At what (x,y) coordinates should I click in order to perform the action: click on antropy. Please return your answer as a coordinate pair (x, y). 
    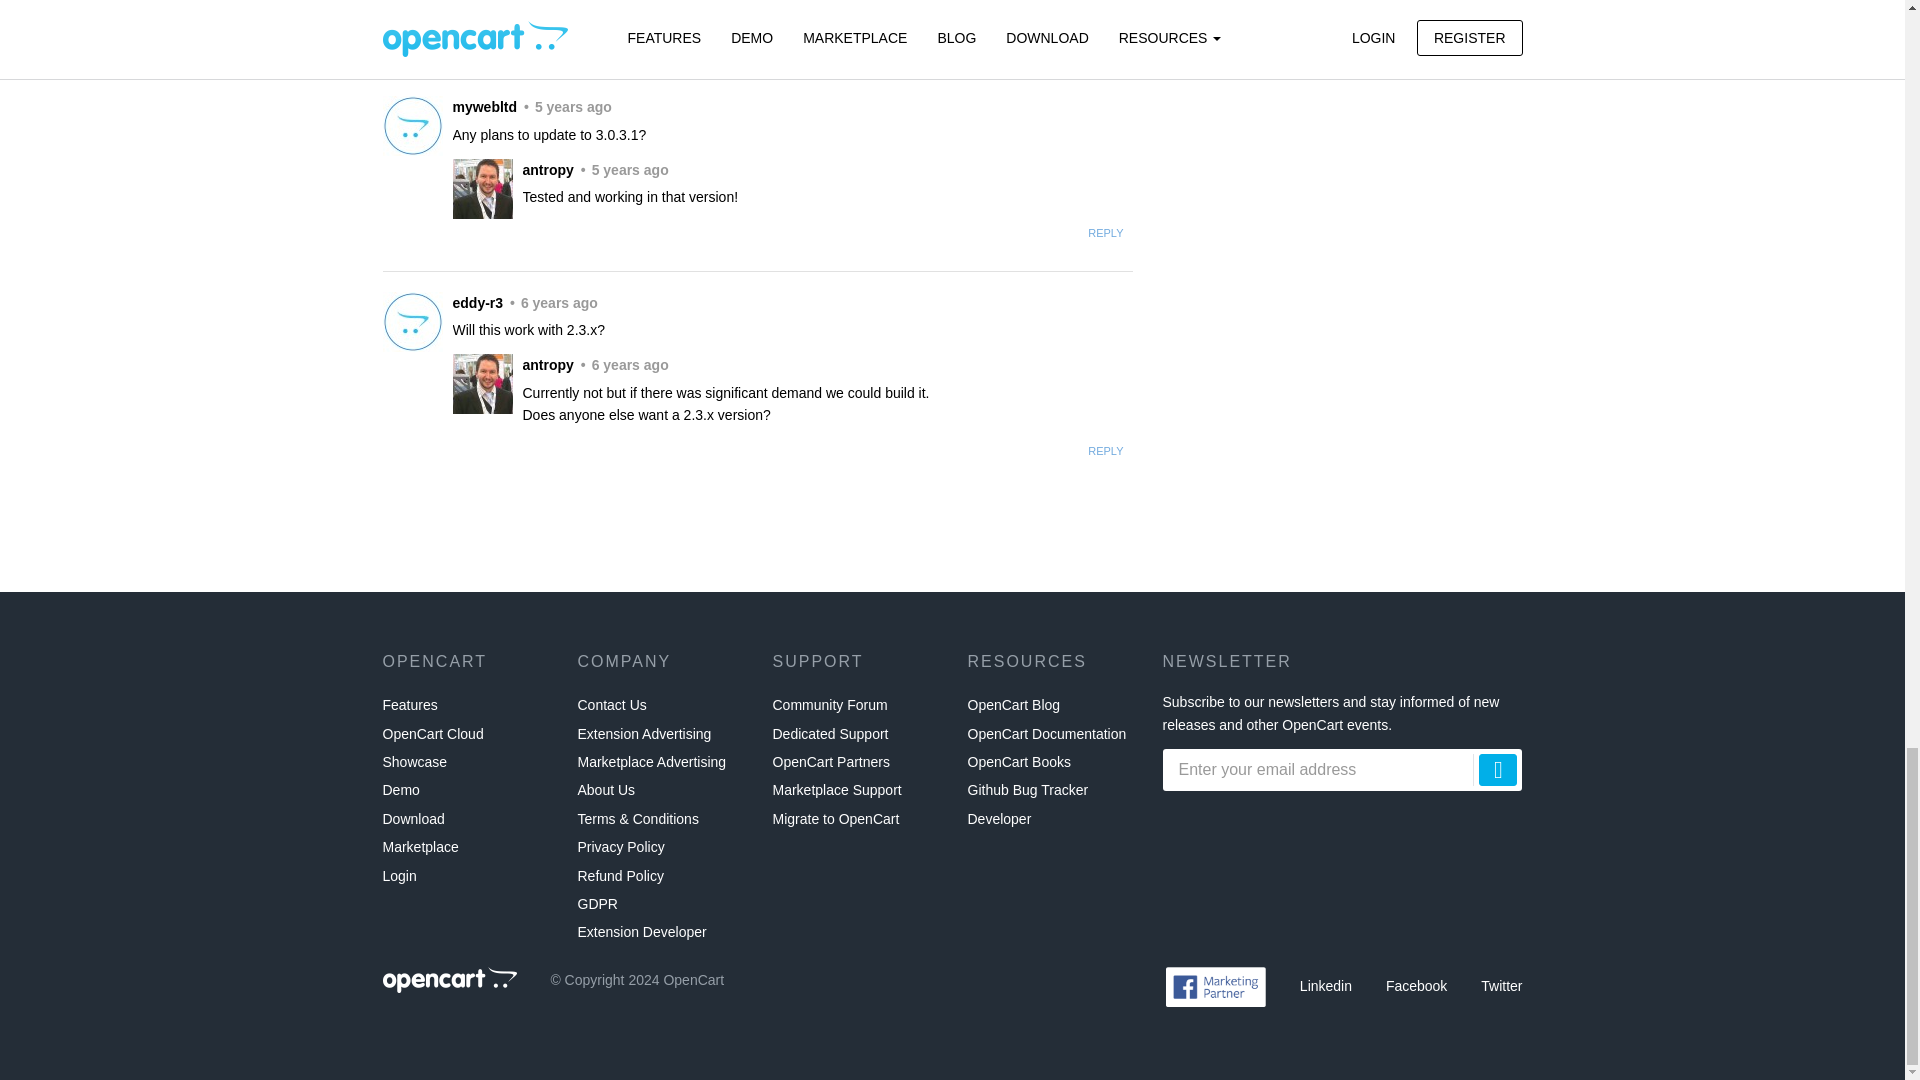
    Looking at the image, I should click on (482, 0).